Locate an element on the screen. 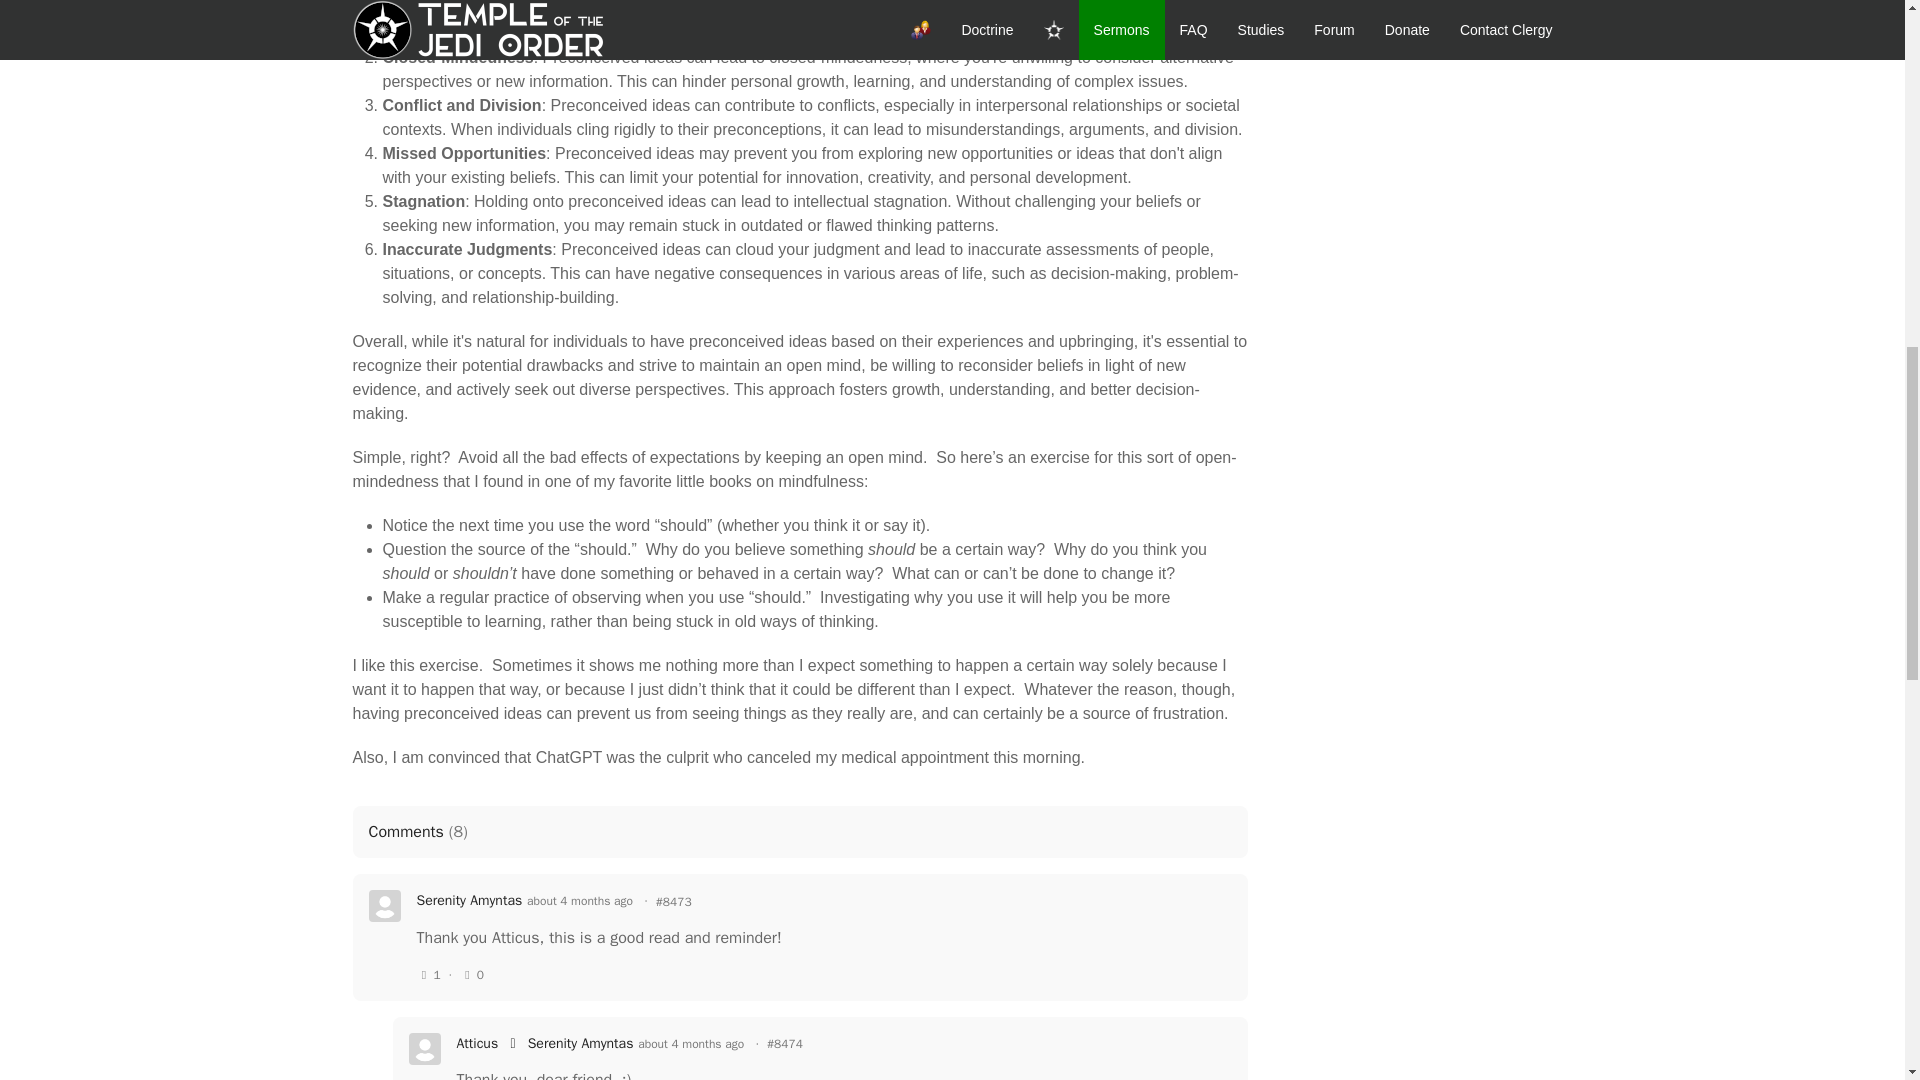 This screenshot has height=1080, width=1920. Permalink is located at coordinates (784, 1044).